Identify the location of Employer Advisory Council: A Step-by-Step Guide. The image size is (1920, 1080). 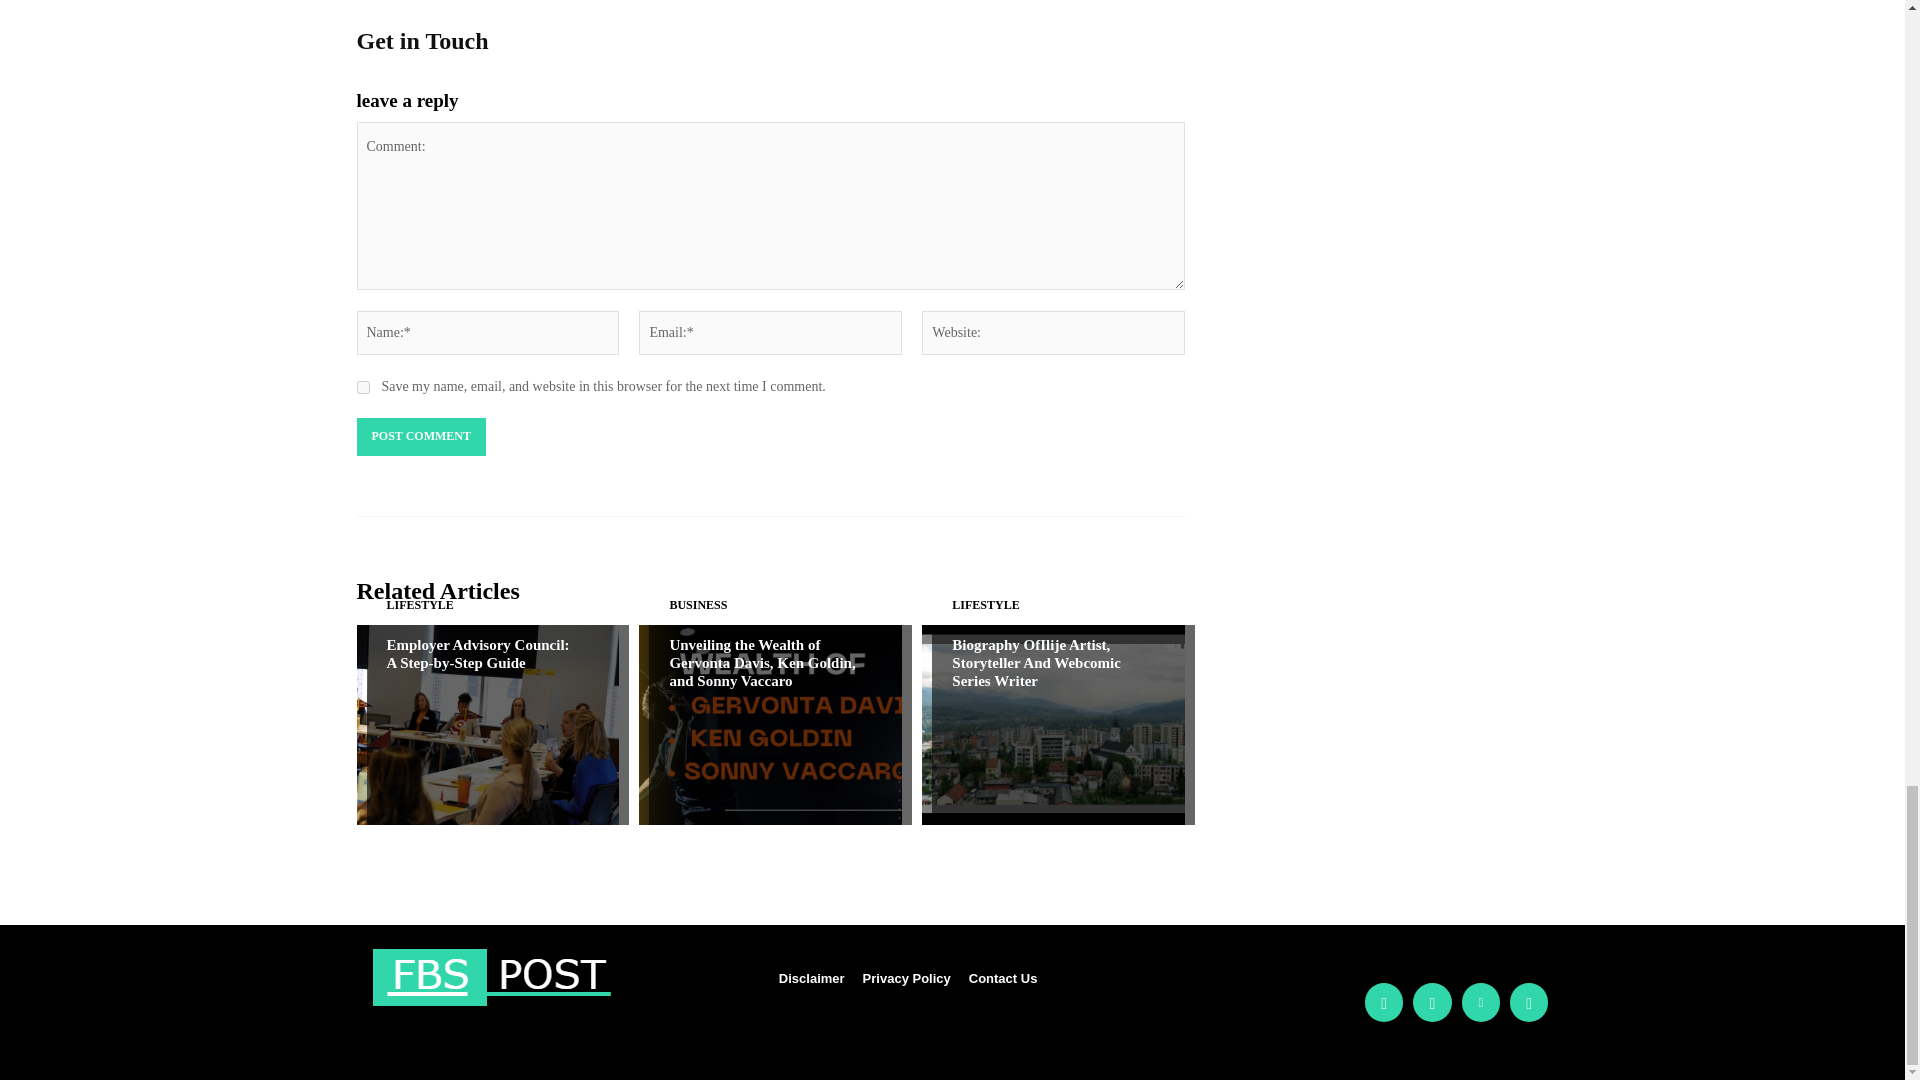
(486, 725).